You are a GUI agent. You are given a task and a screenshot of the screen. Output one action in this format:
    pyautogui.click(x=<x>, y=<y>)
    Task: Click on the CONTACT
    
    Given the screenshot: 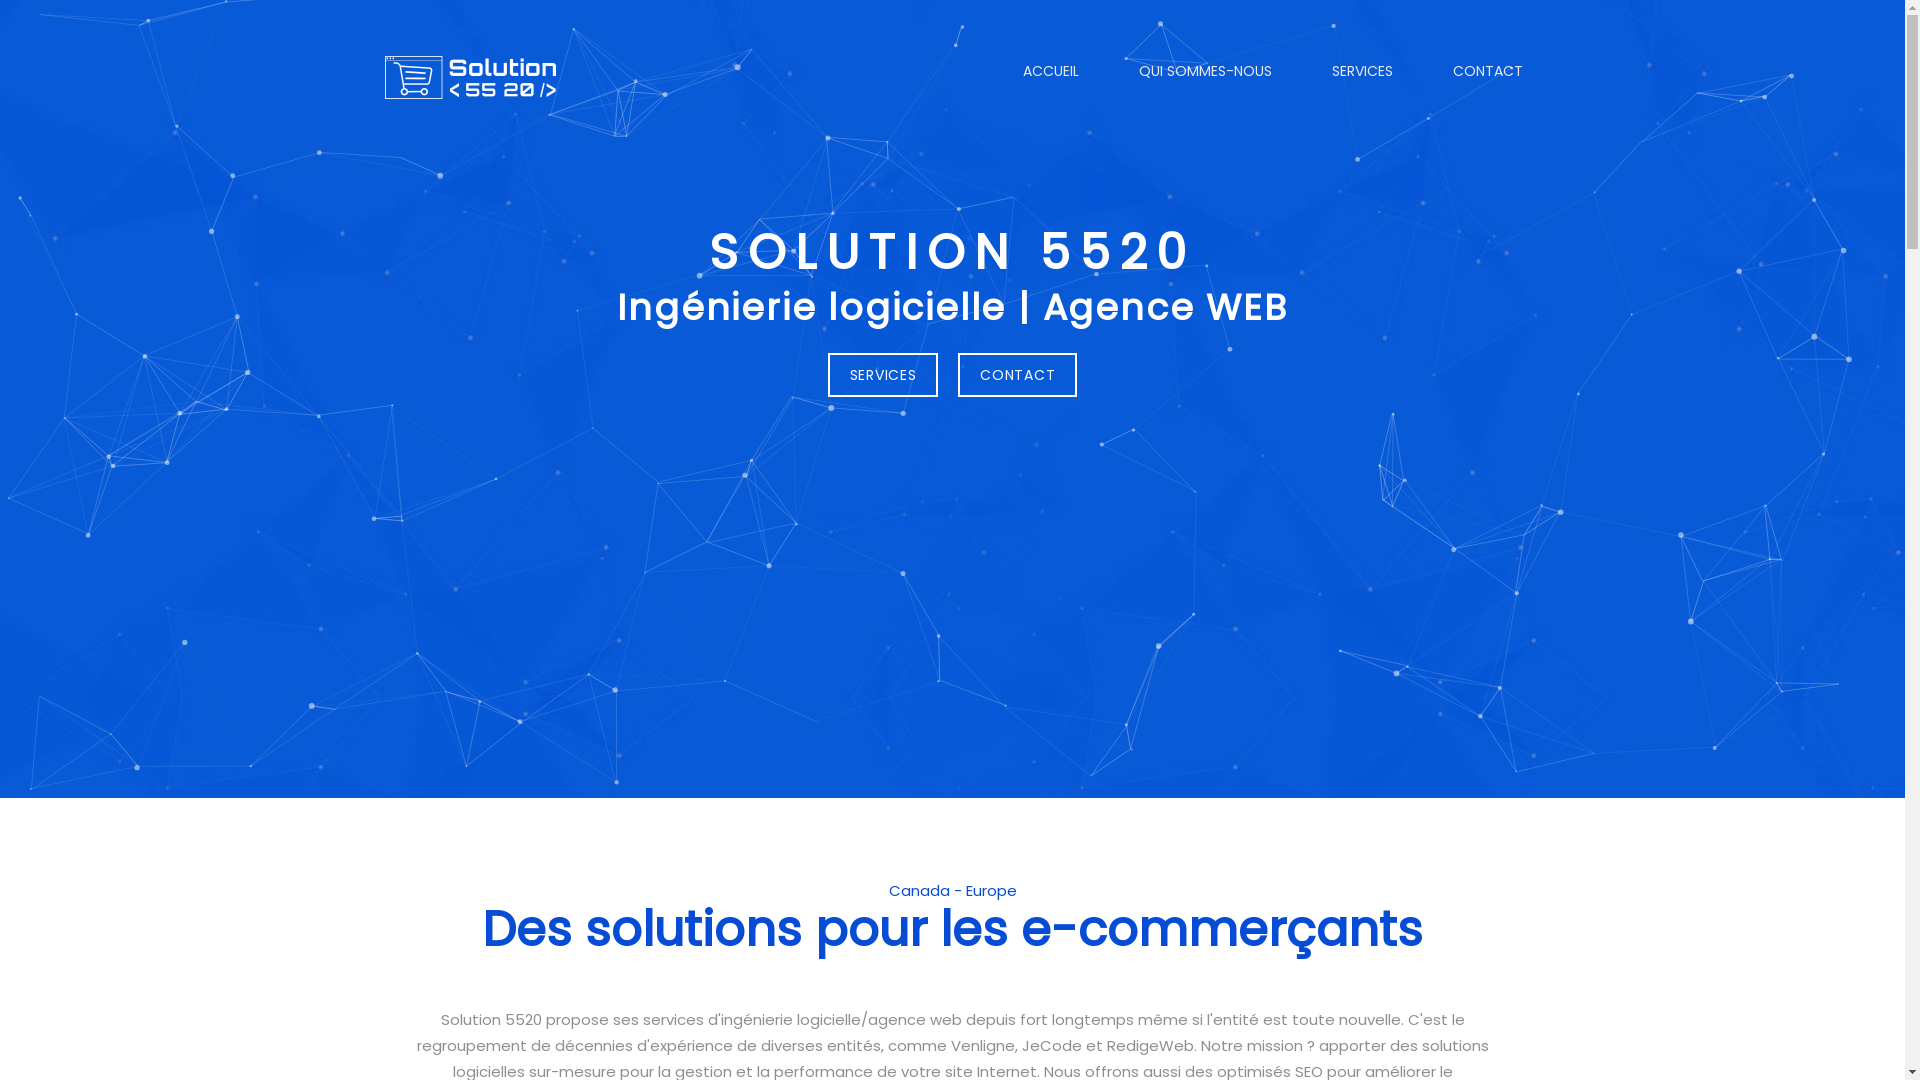 What is the action you would take?
    pyautogui.click(x=1018, y=375)
    